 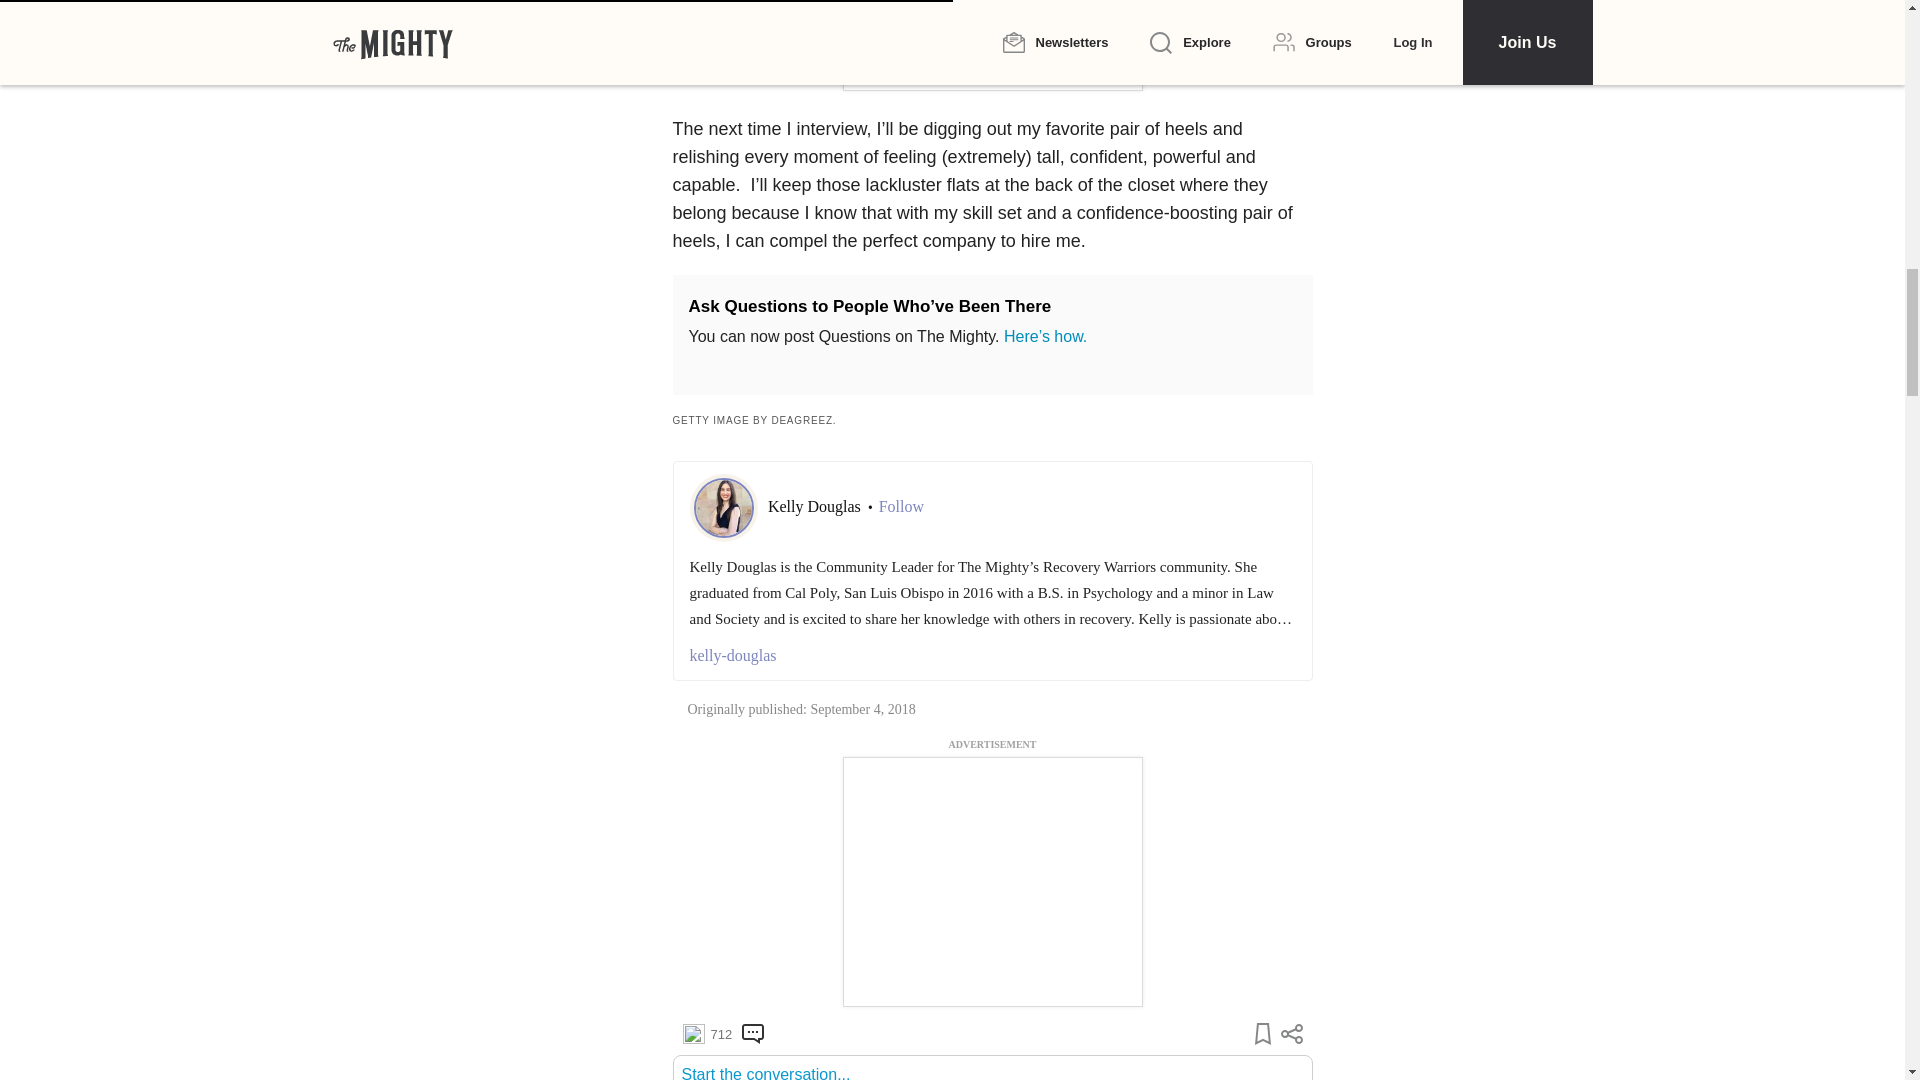 I want to click on Follow, so click(x=901, y=806).